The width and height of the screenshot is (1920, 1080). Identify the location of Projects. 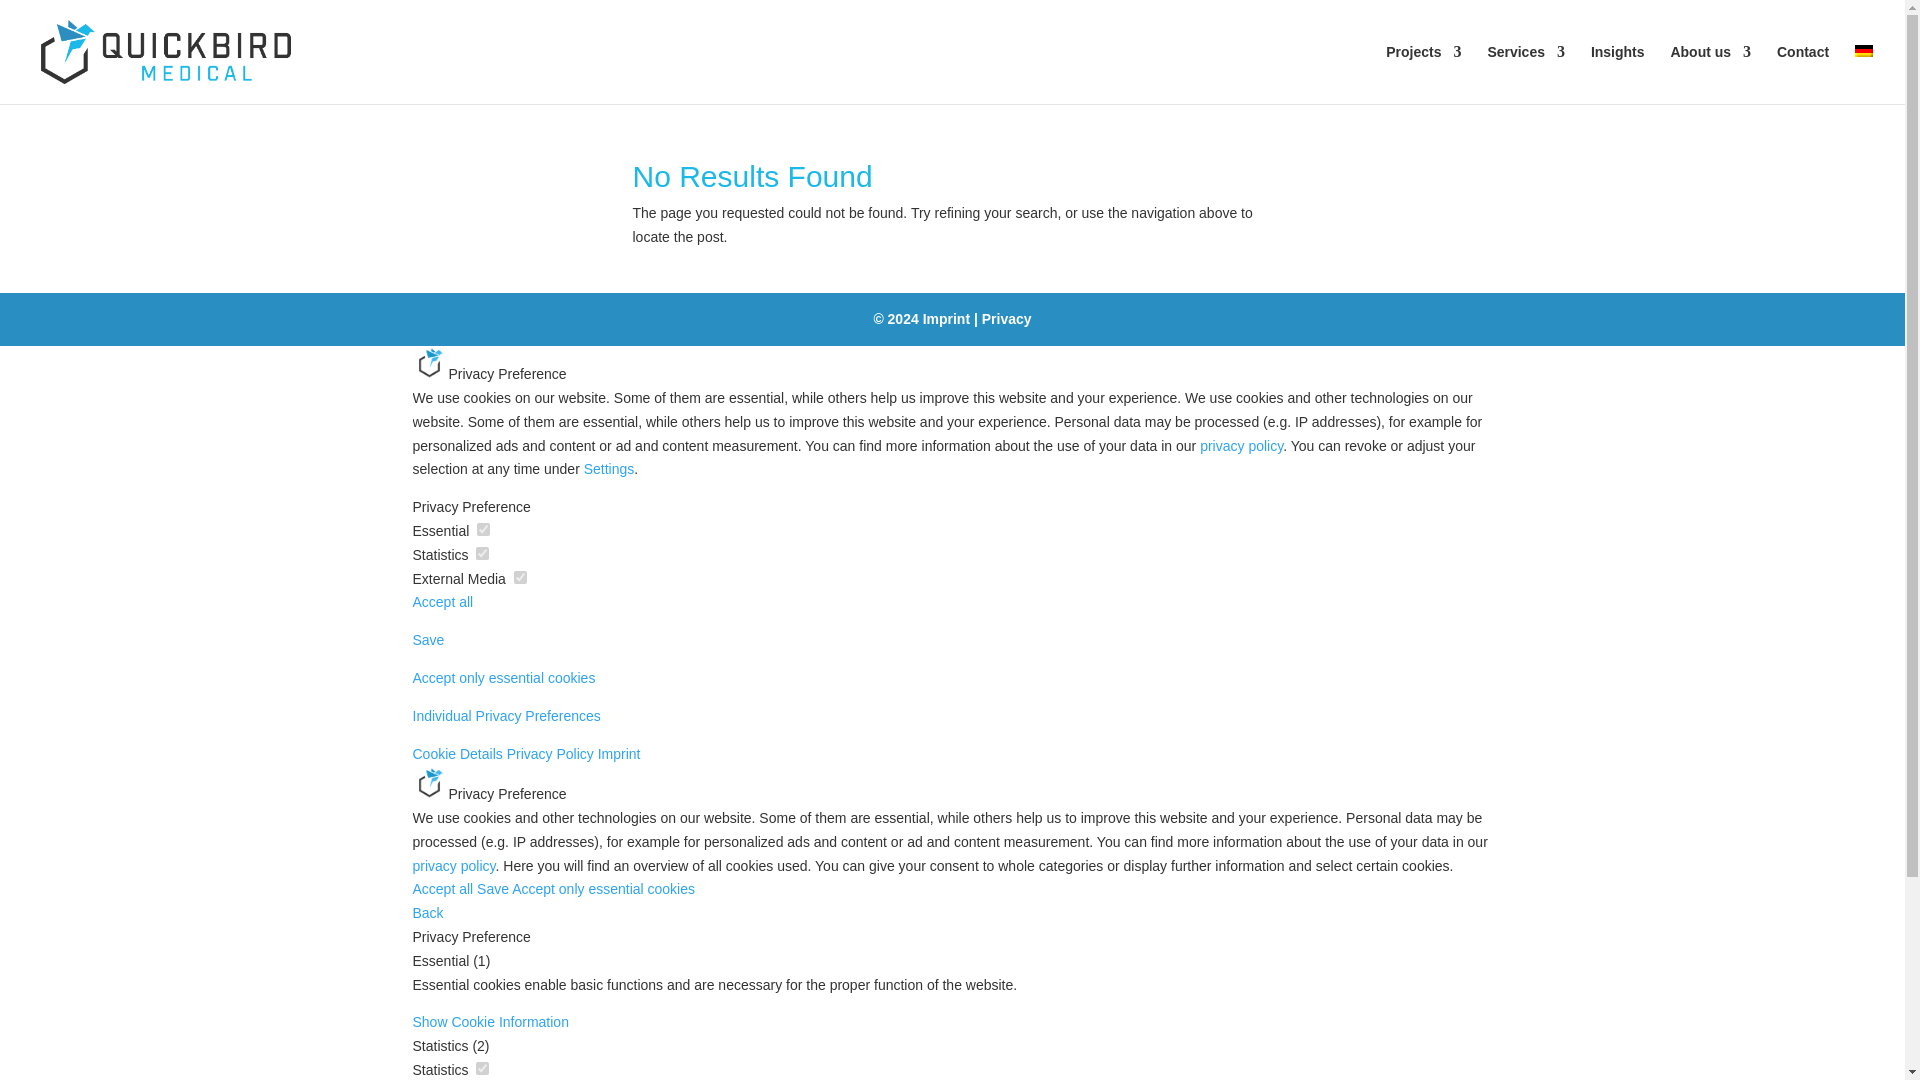
(1424, 74).